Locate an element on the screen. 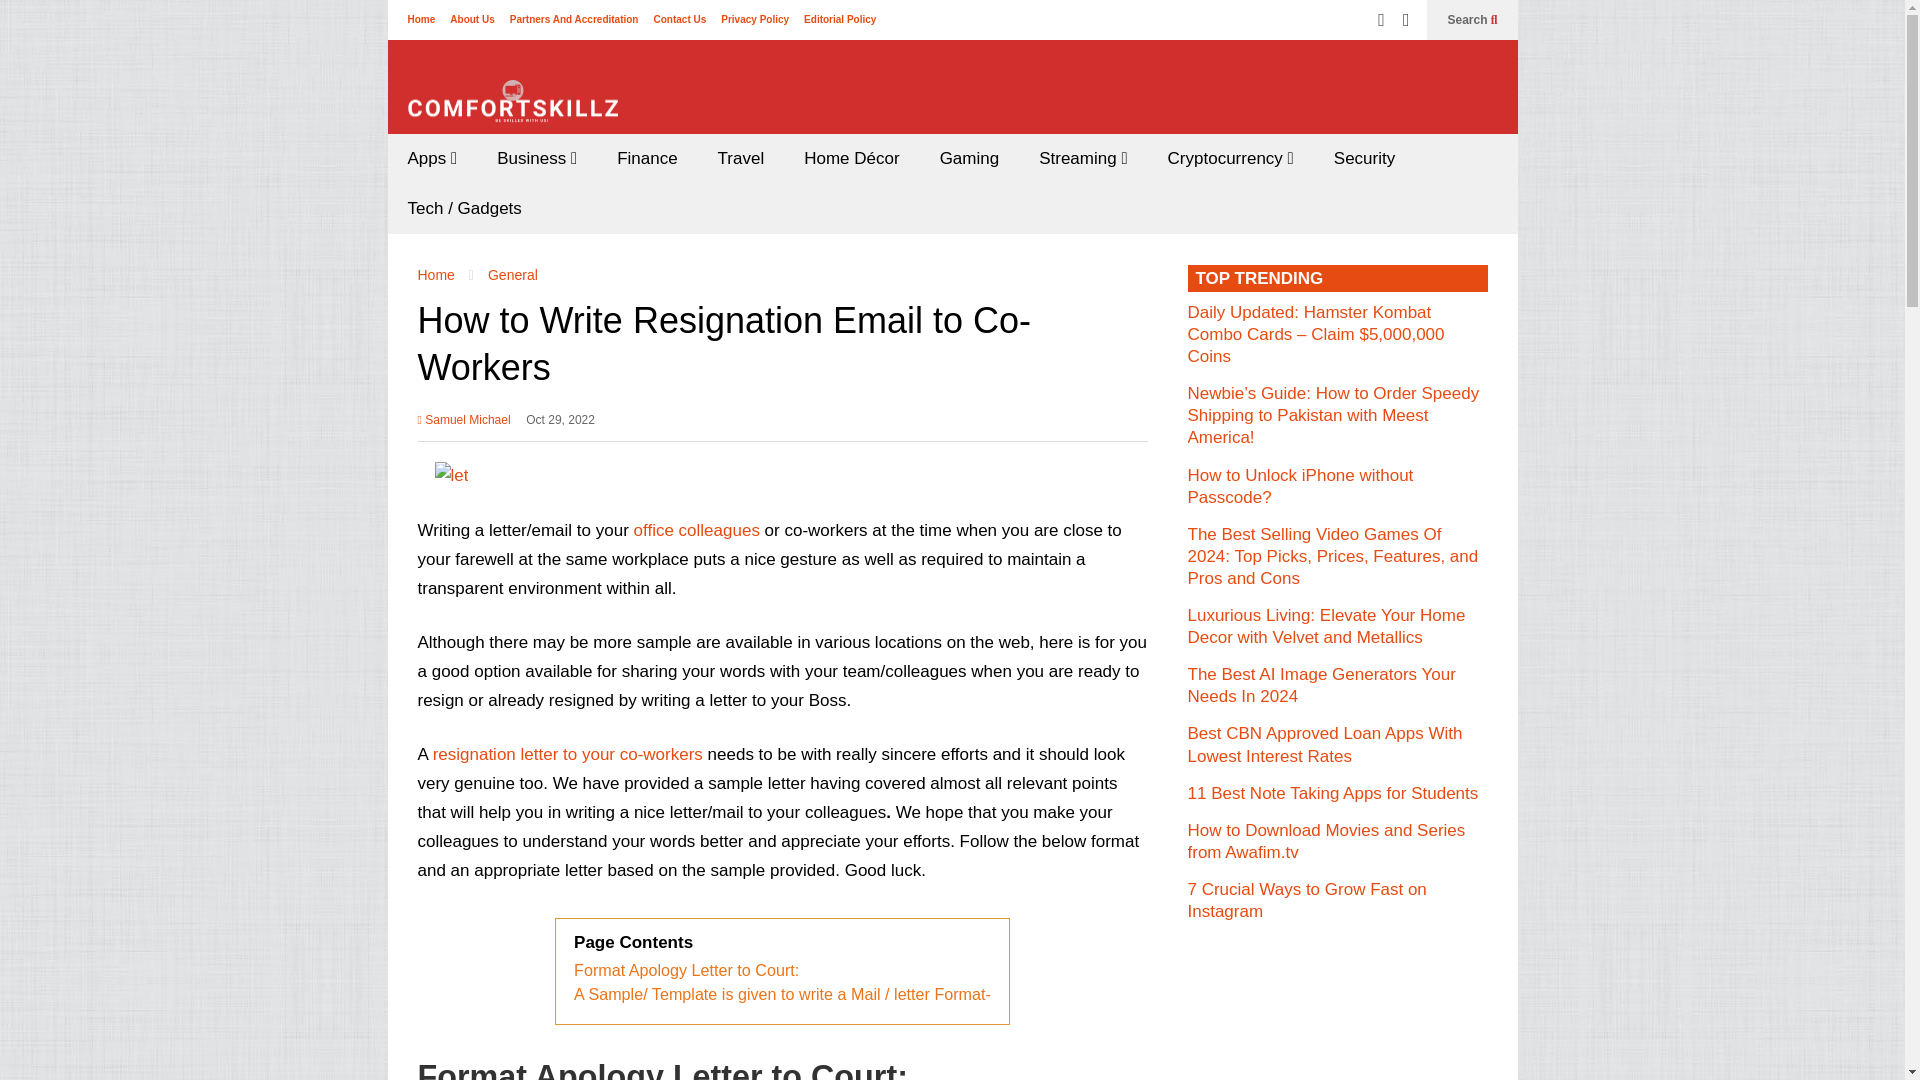 The width and height of the screenshot is (1920, 1080). Home is located at coordinates (421, 19).